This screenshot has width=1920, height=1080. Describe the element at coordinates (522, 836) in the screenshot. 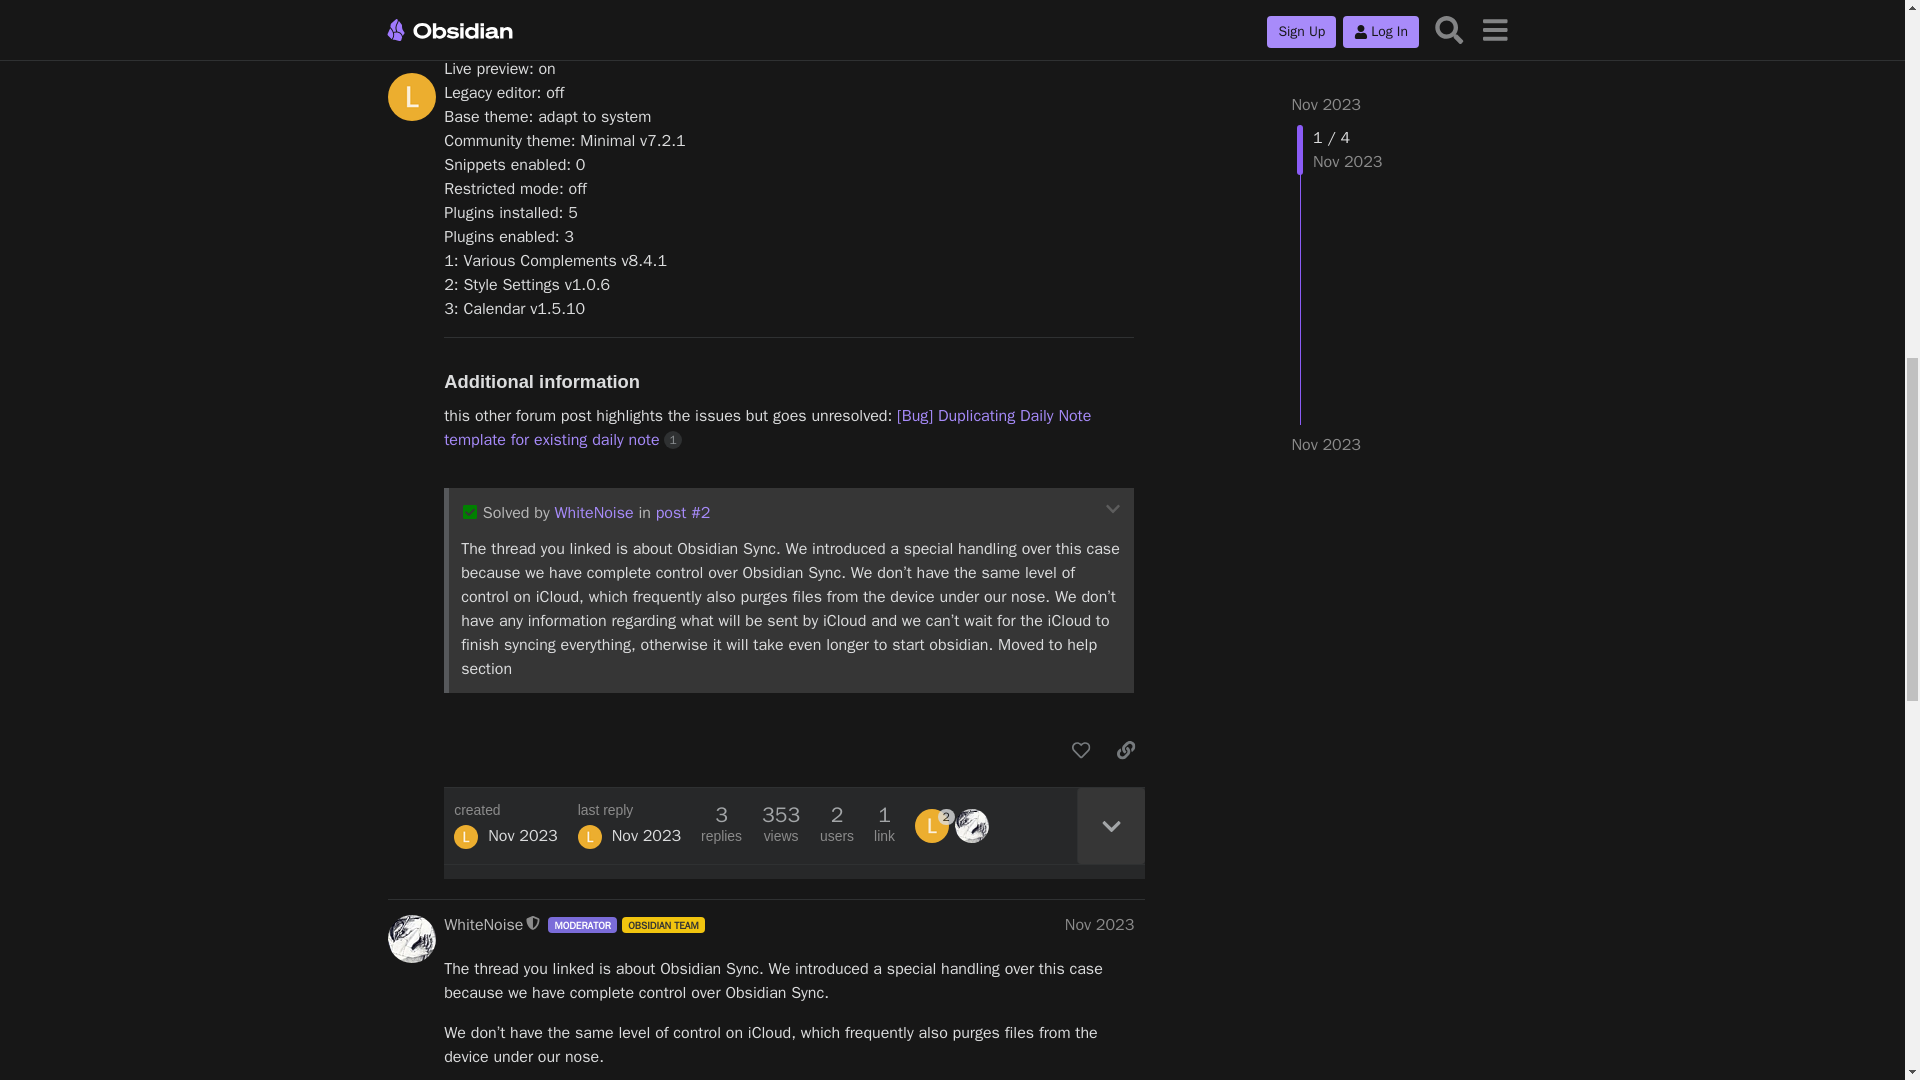

I see `Nov 7, 2023 11:24 am` at that location.